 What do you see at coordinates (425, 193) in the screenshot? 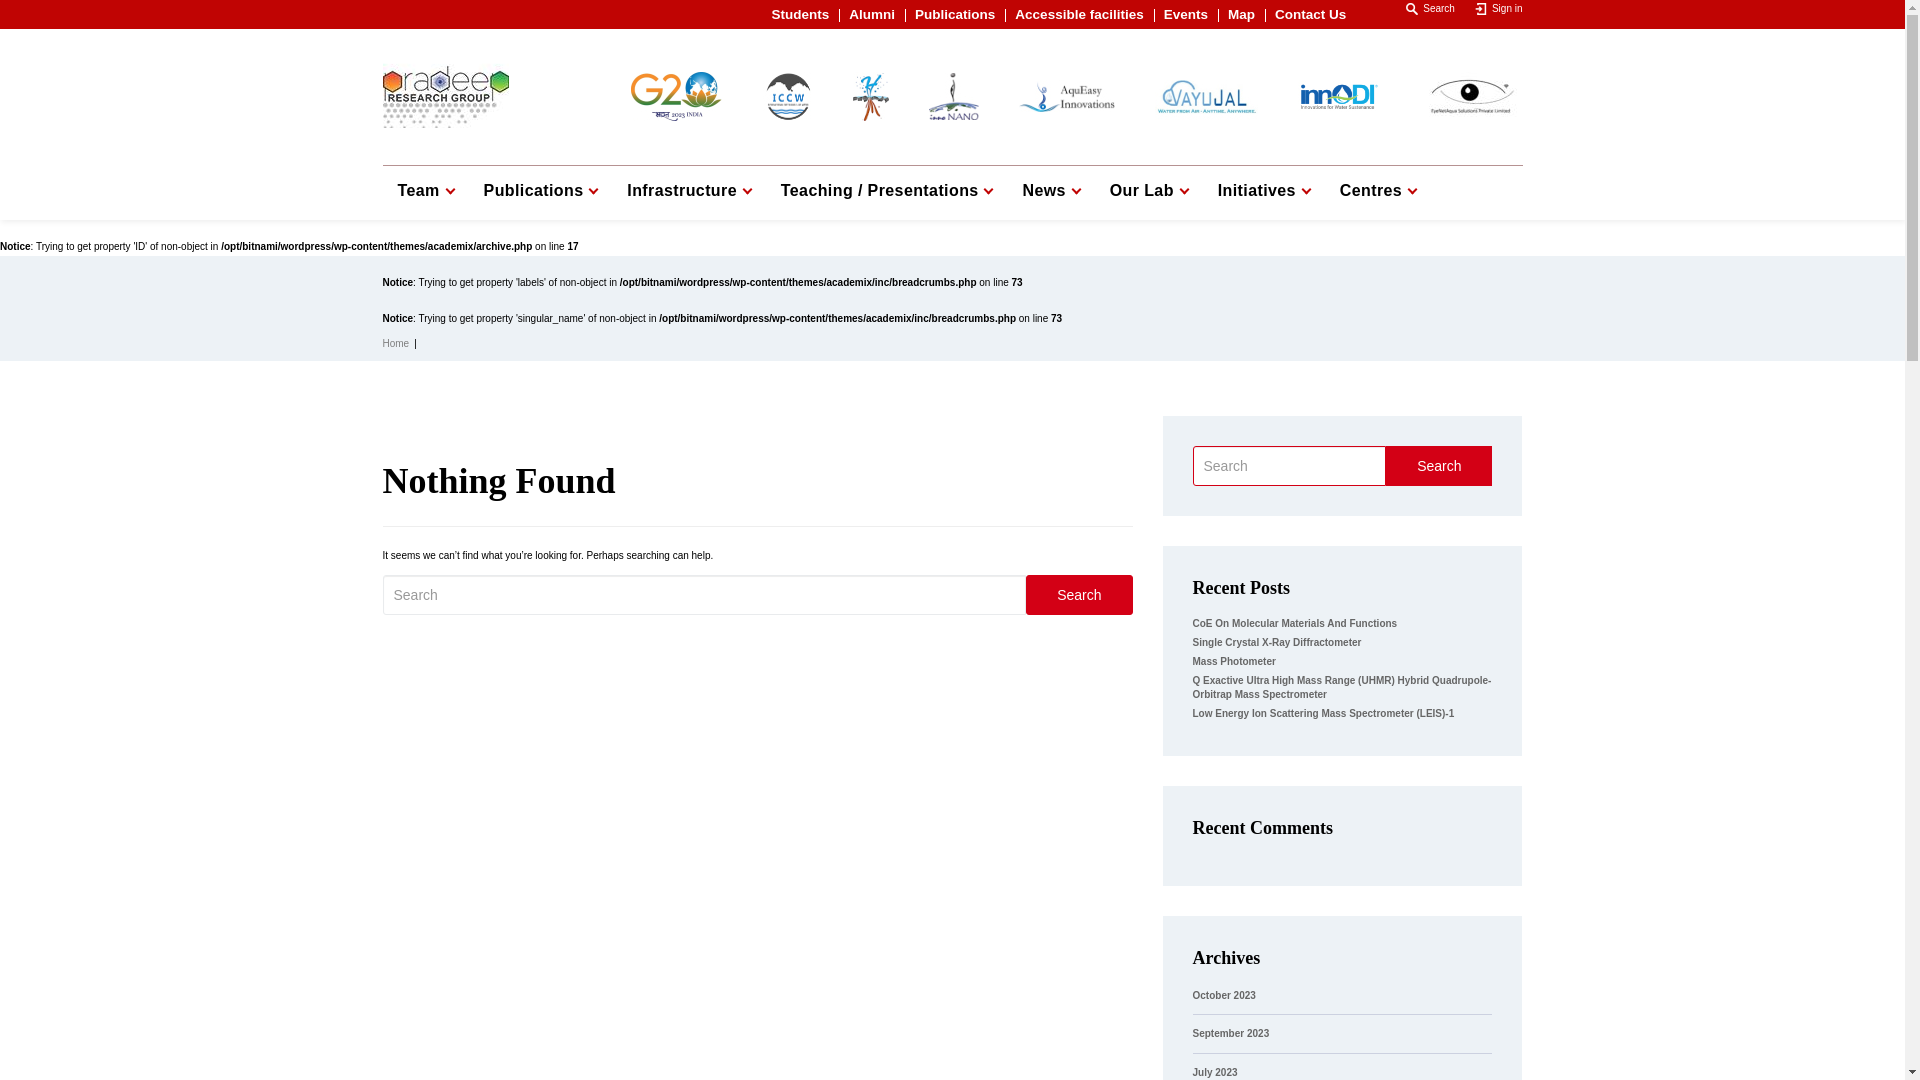
I see `Team` at bounding box center [425, 193].